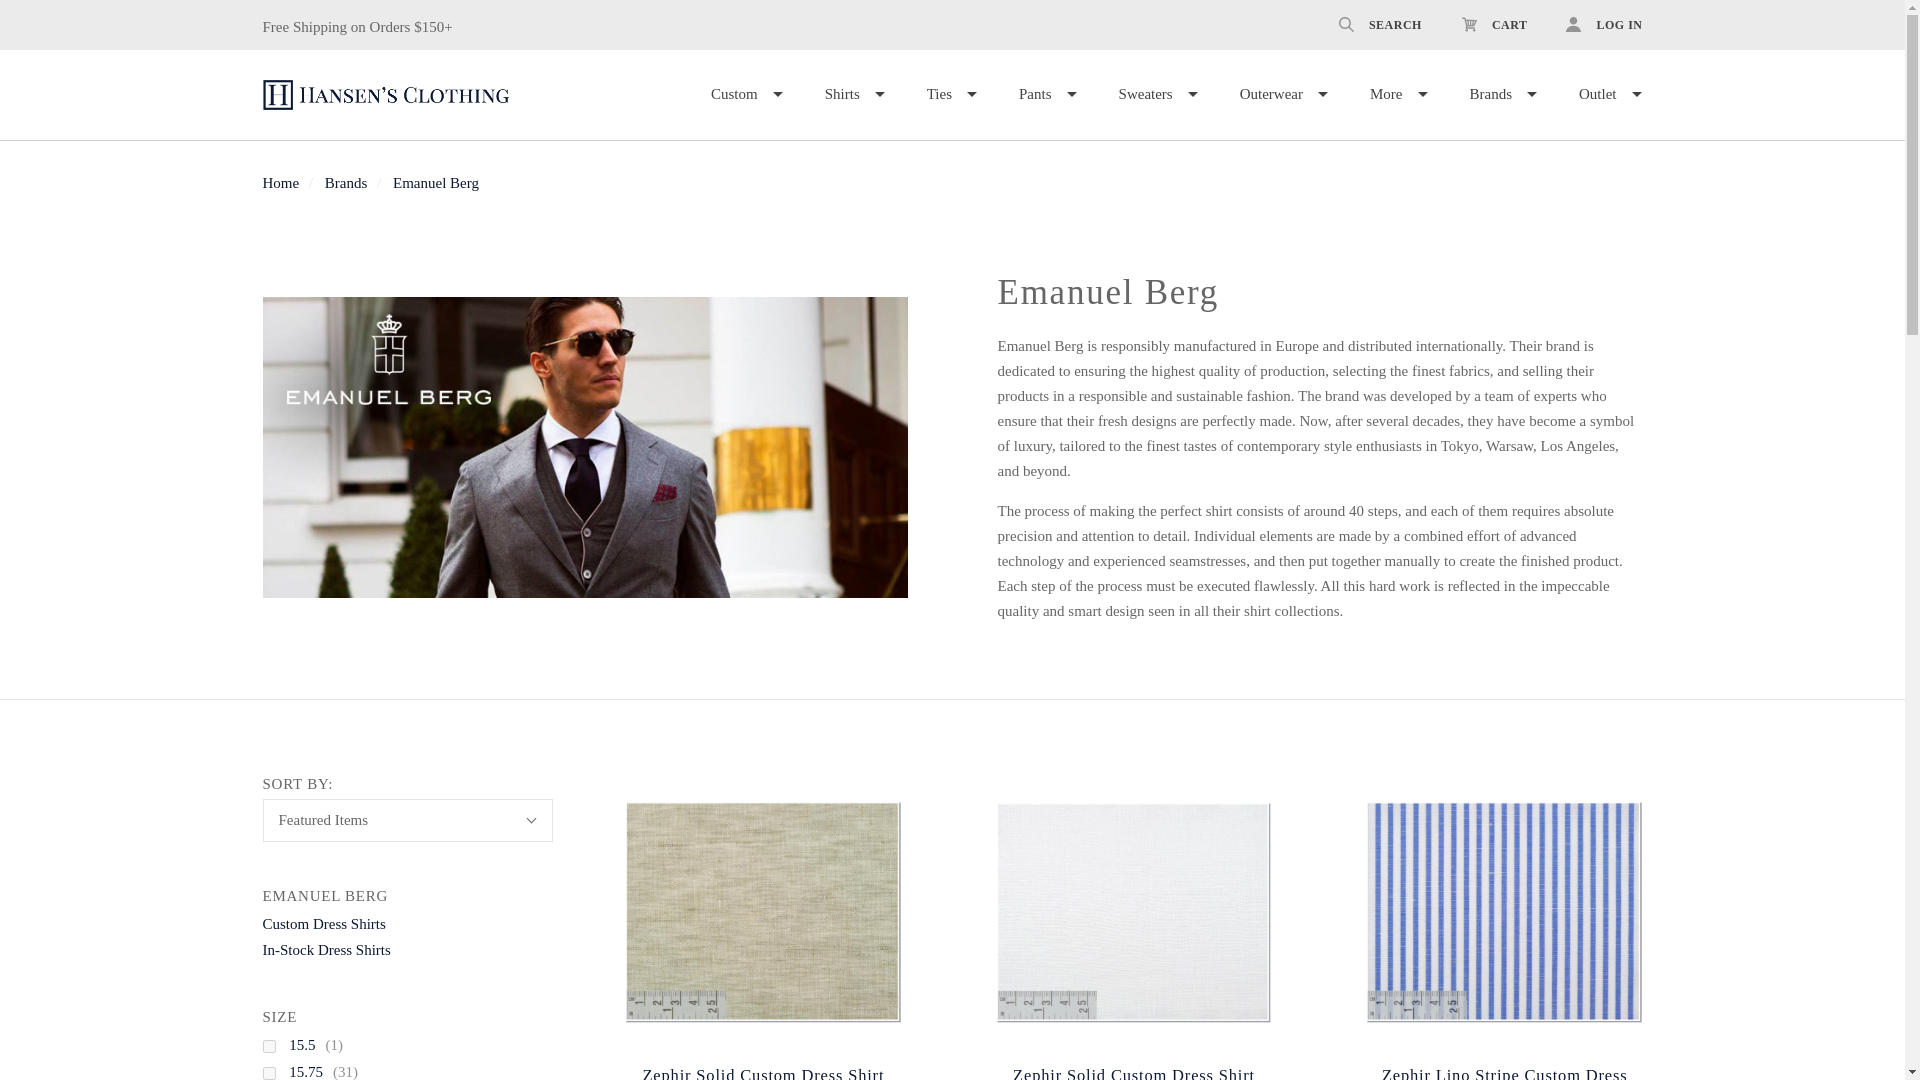 This screenshot has height=1080, width=1920. Describe the element at coordinates (268, 1046) in the screenshot. I see `on` at that location.